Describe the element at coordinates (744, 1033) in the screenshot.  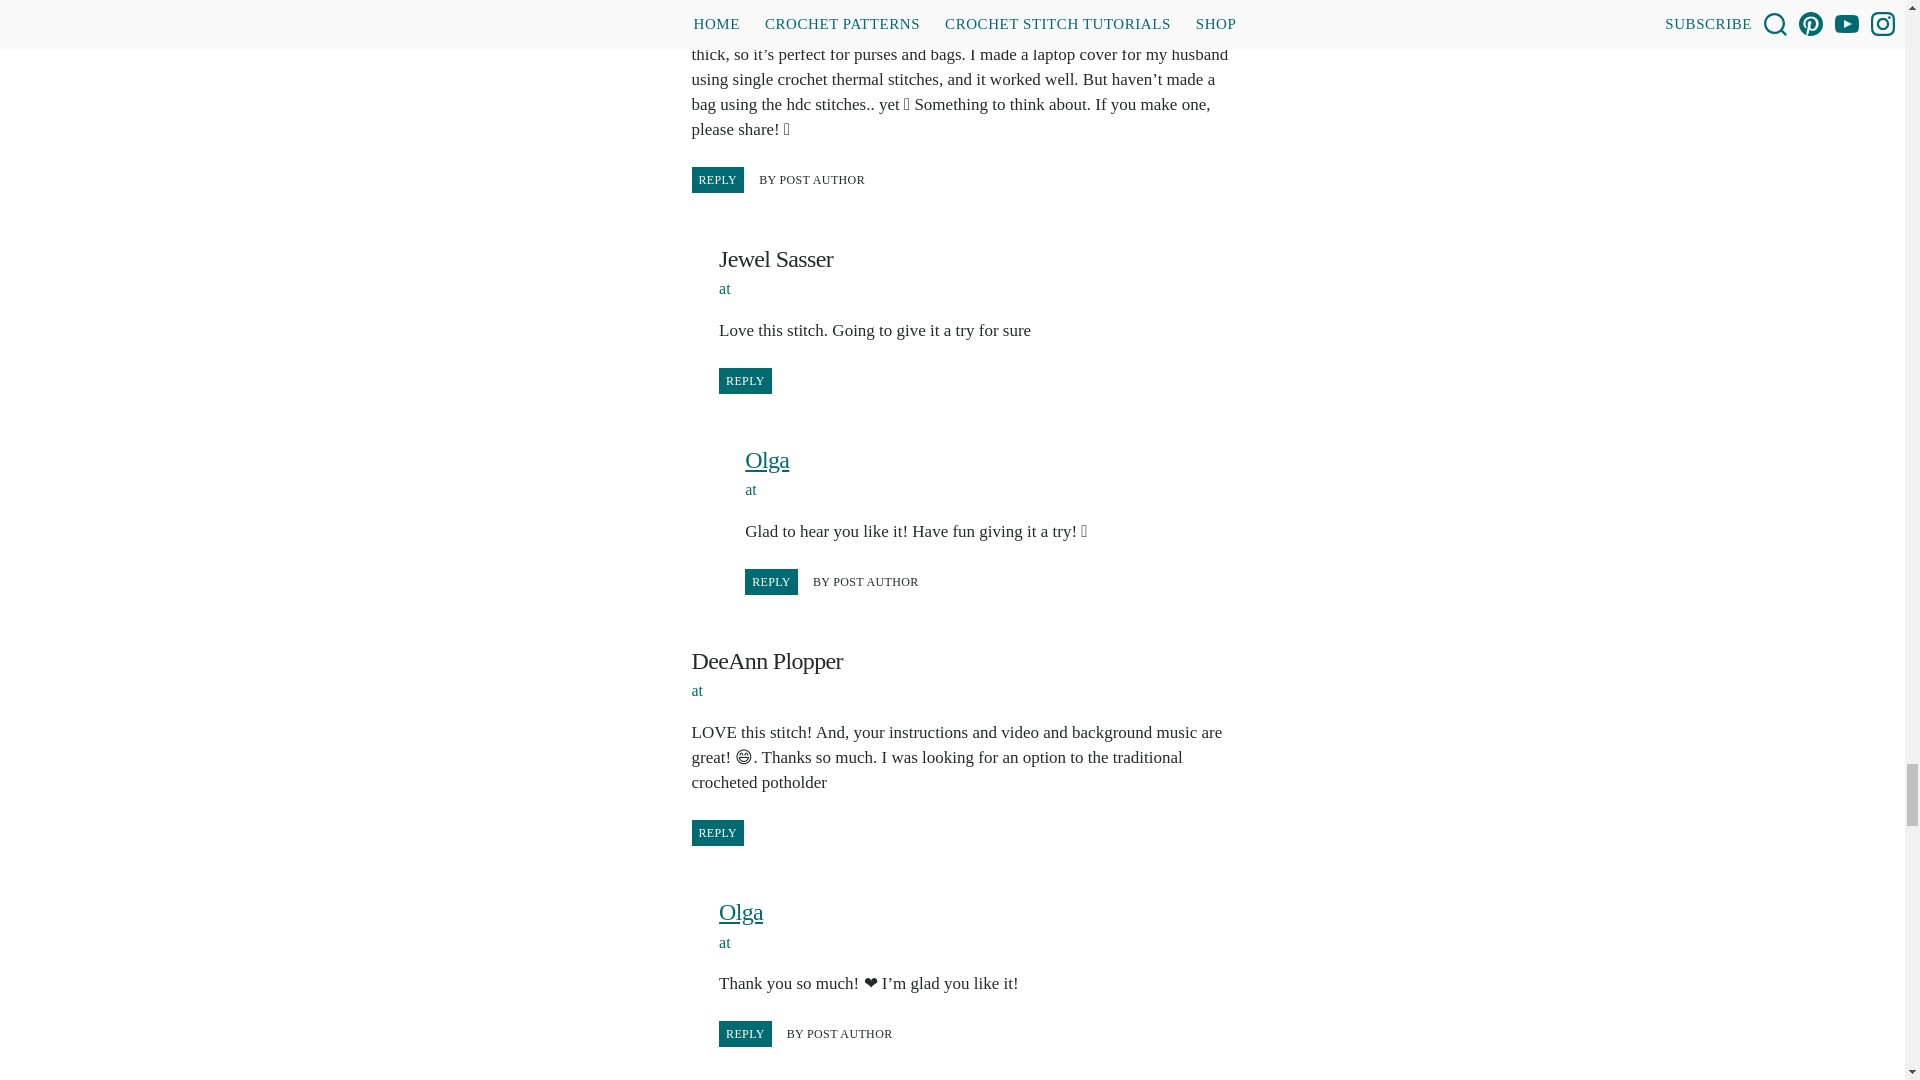
I see `REPLY` at that location.